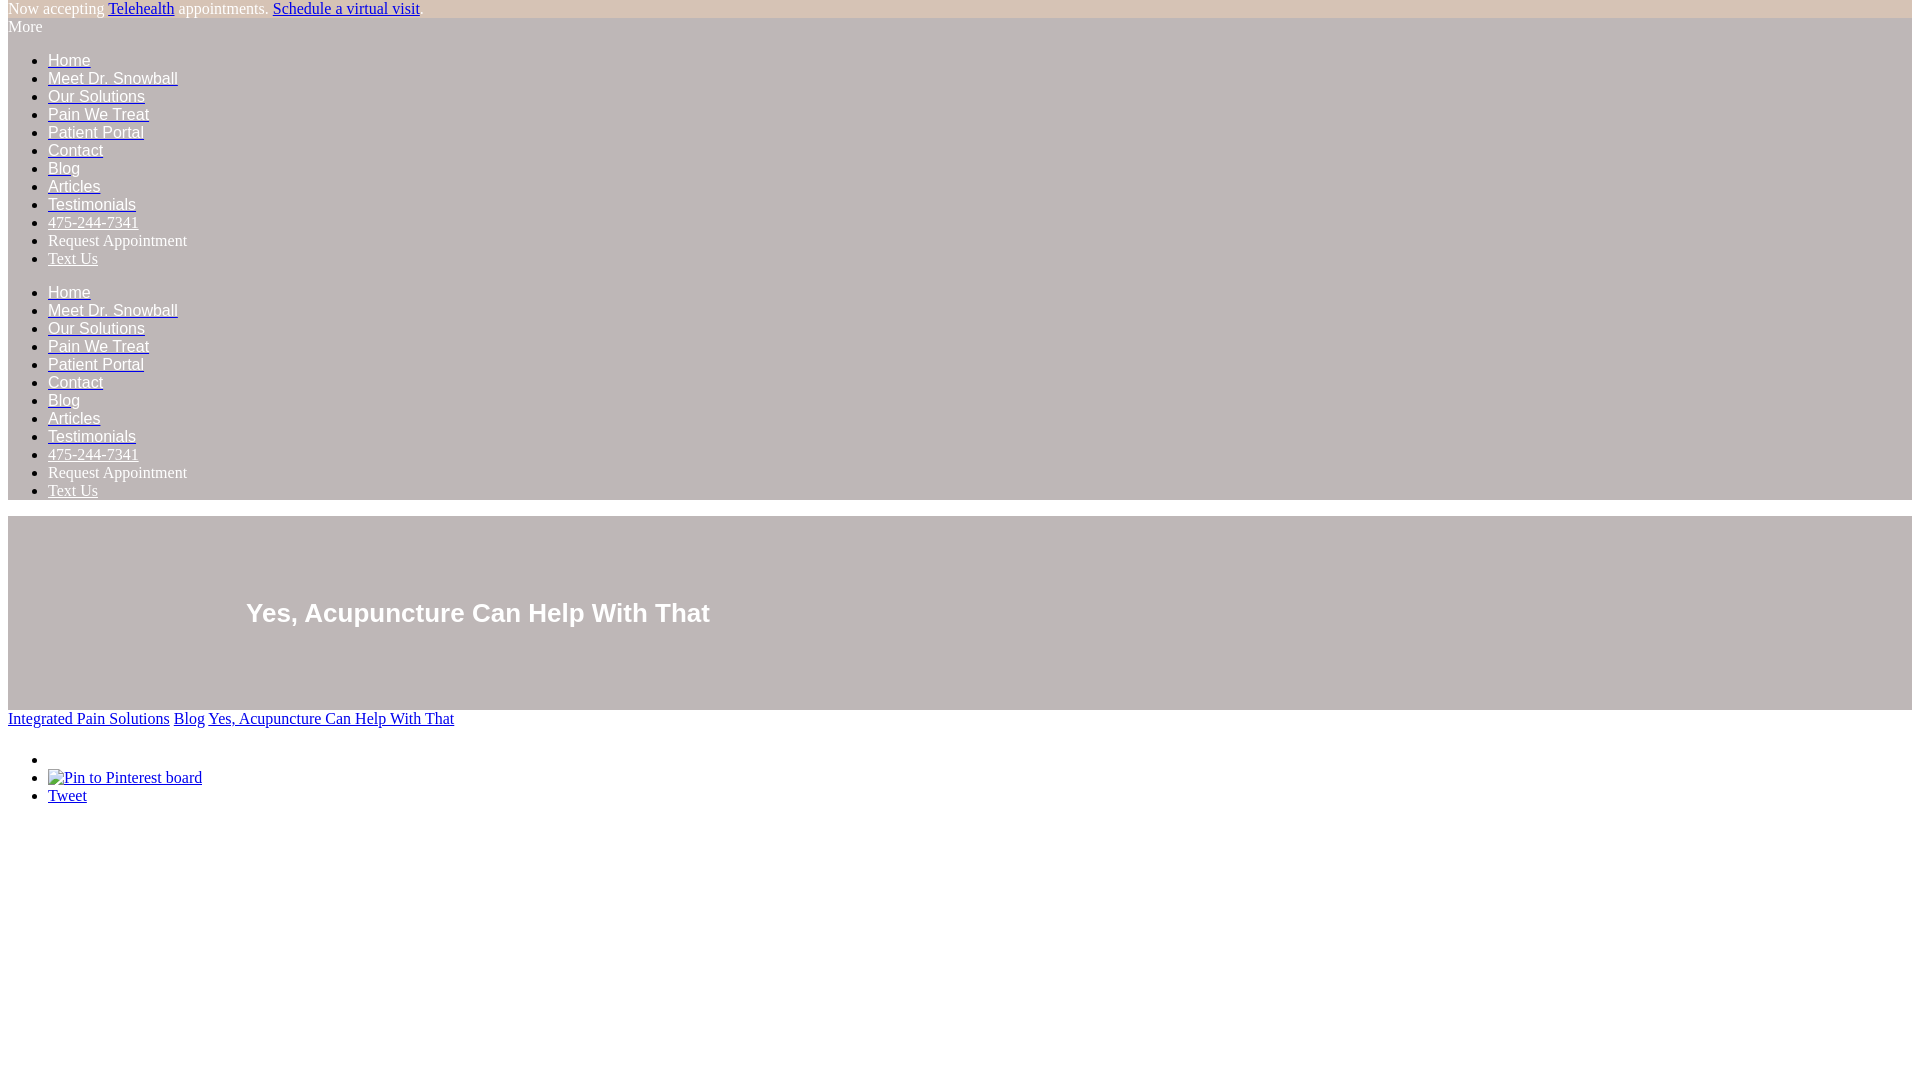 This screenshot has width=1920, height=1080. Describe the element at coordinates (93, 222) in the screenshot. I see `475-244-7341` at that location.